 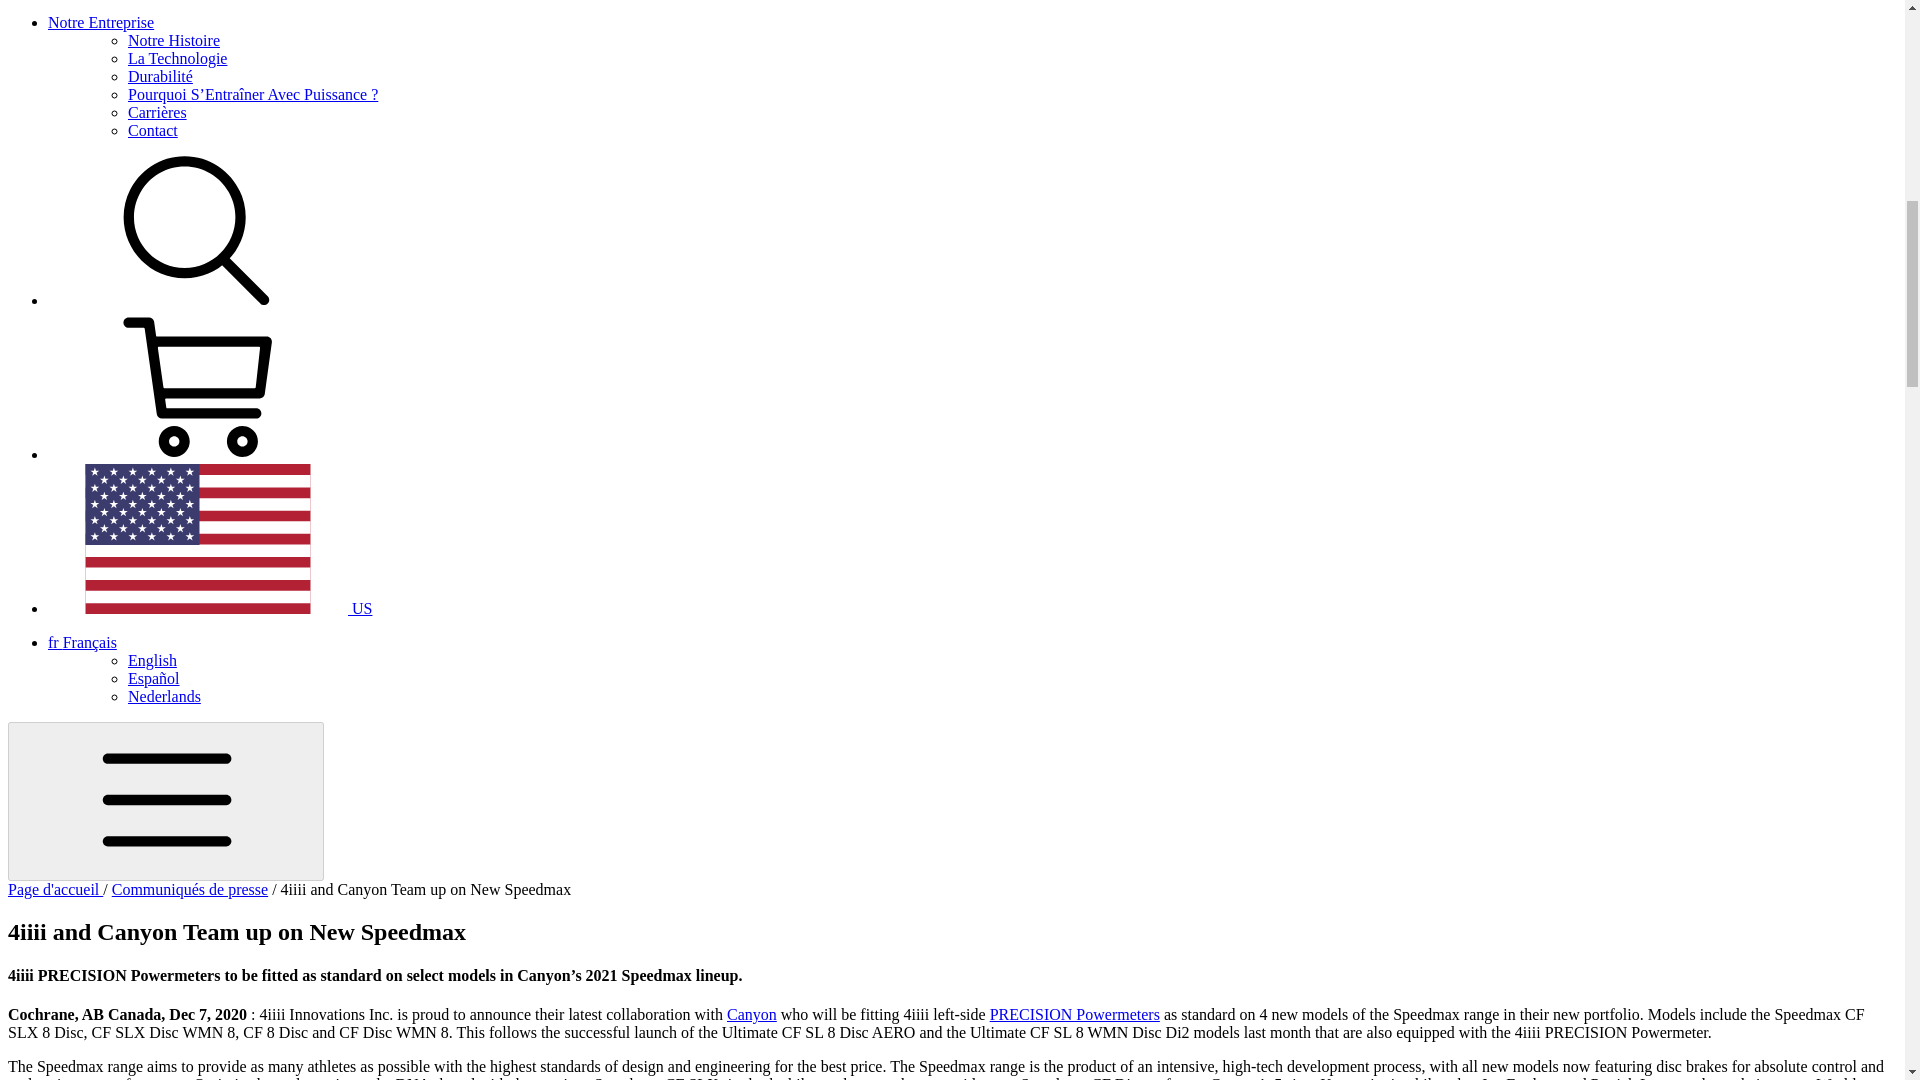 What do you see at coordinates (100, 22) in the screenshot?
I see `Notre Entreprise` at bounding box center [100, 22].